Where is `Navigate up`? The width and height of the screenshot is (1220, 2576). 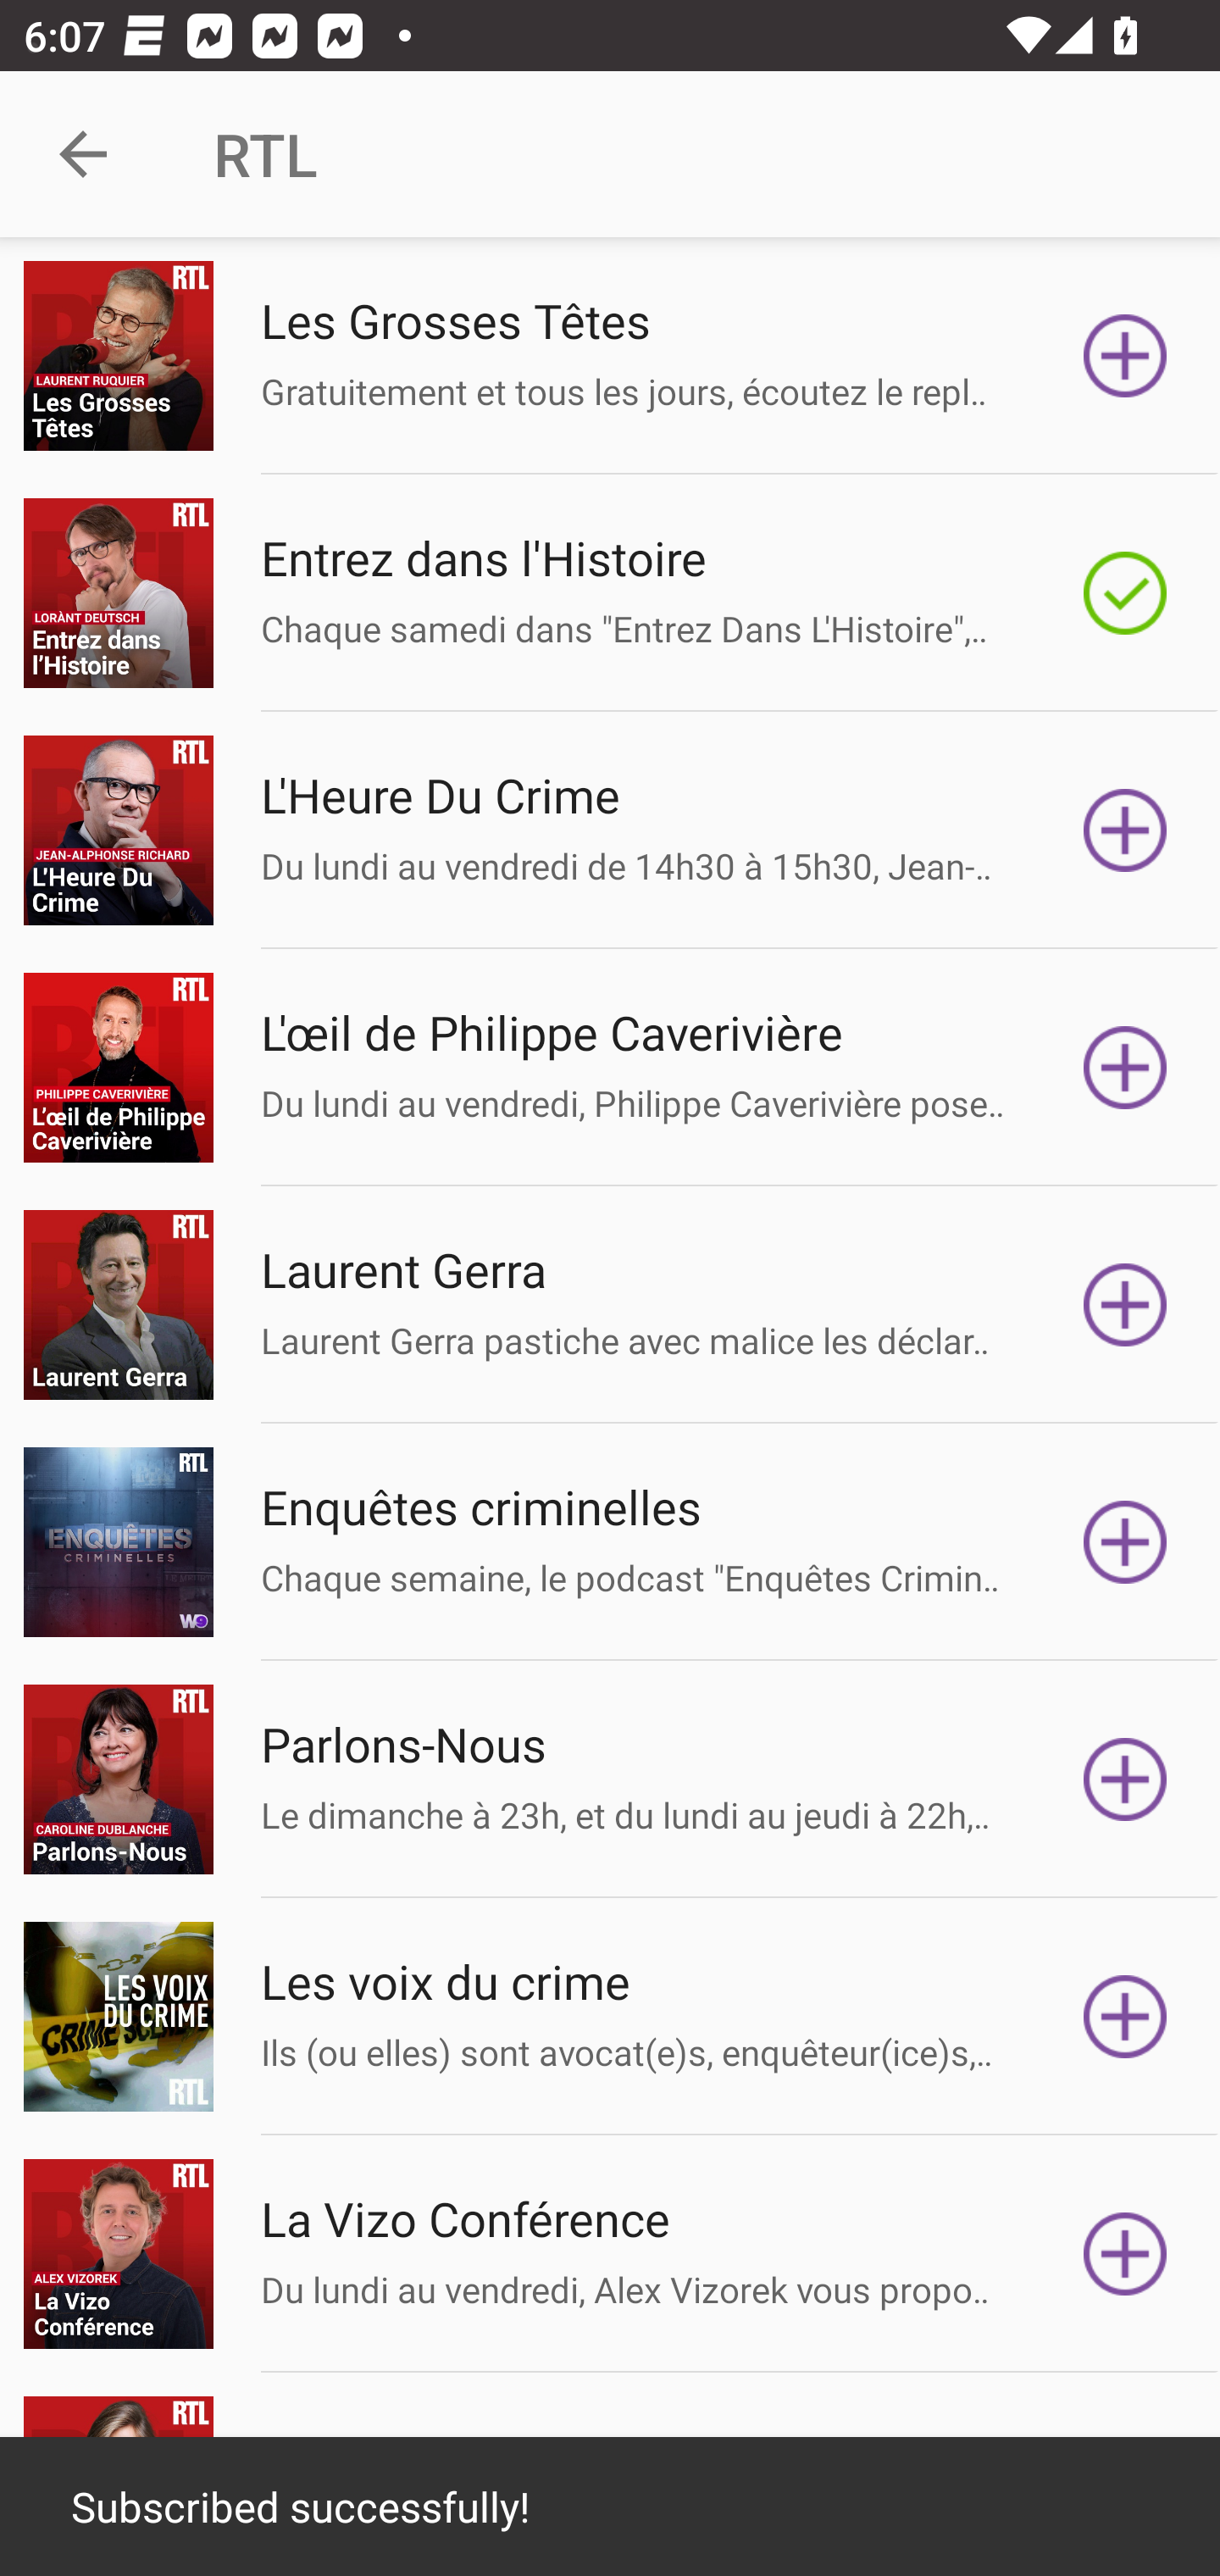
Navigate up is located at coordinates (83, 154).